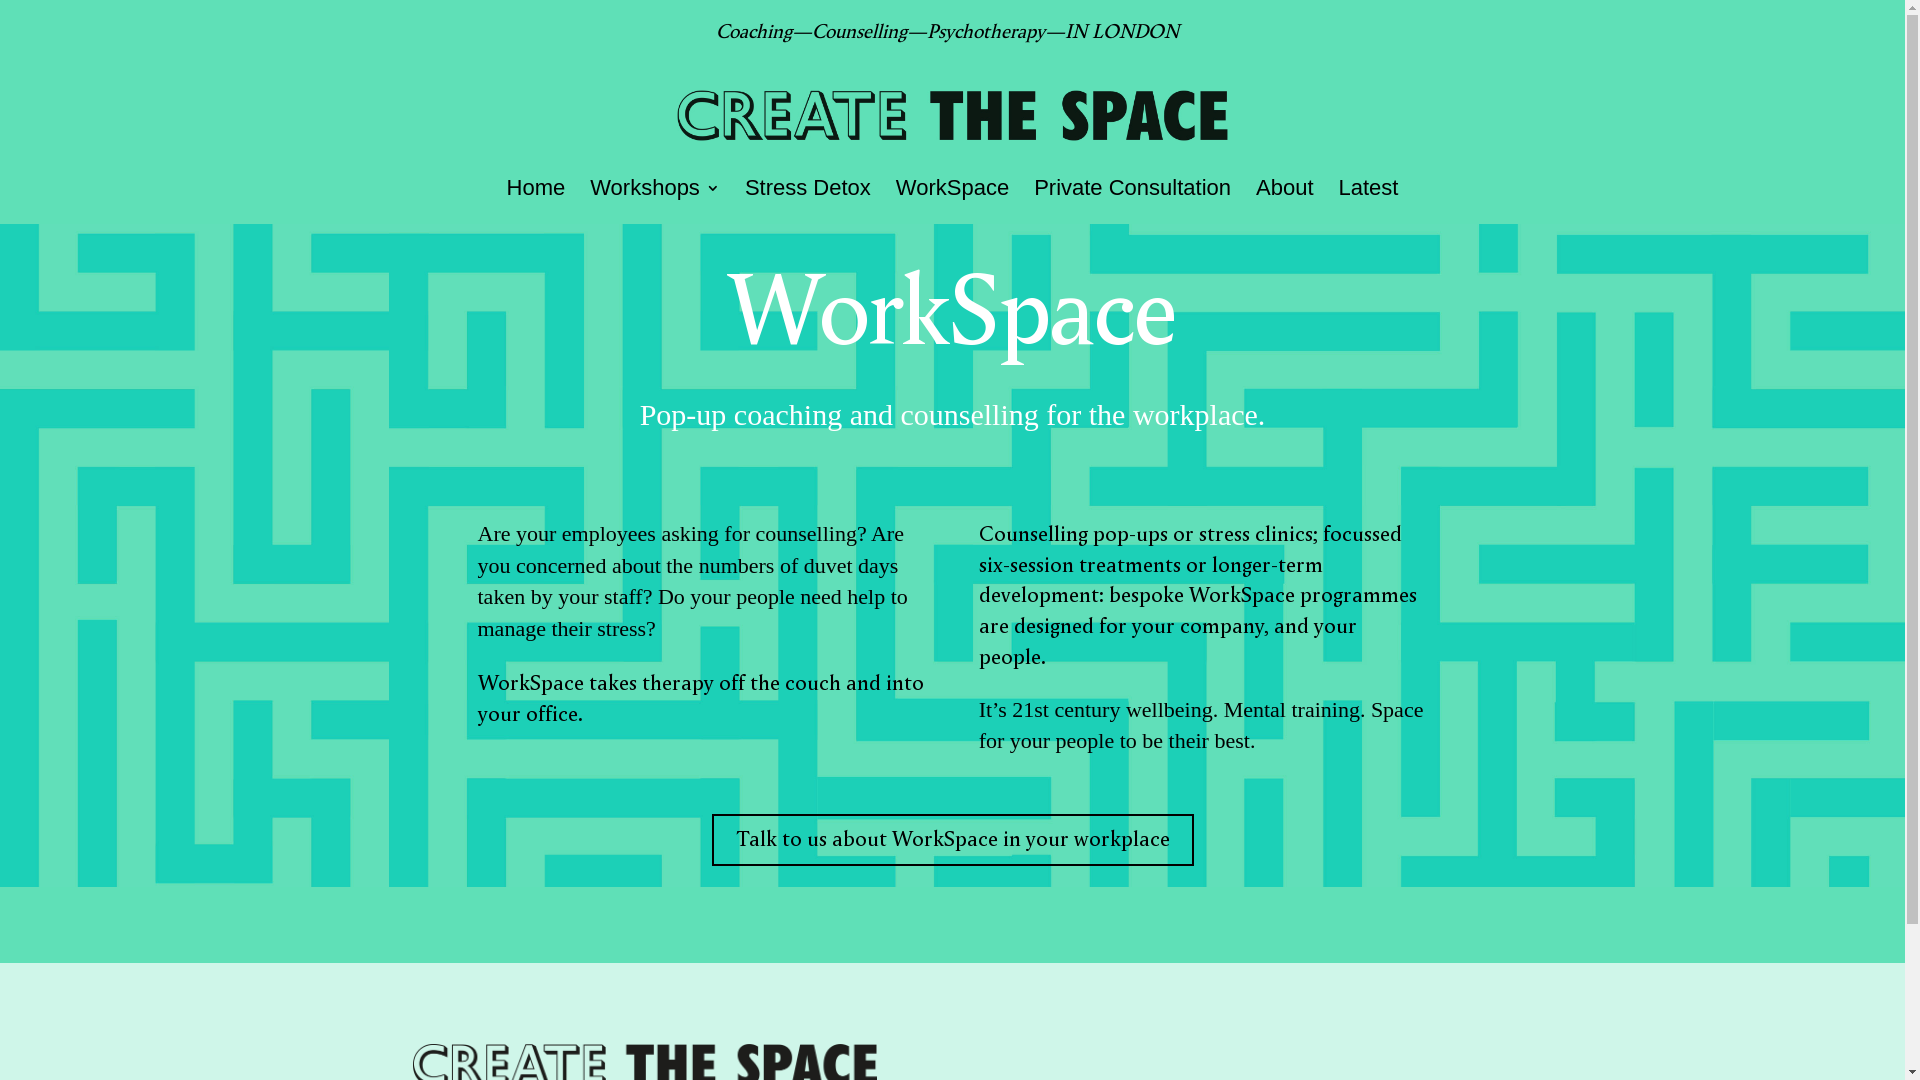 The image size is (1920, 1080). What do you see at coordinates (1132, 202) in the screenshot?
I see `Private Consultation` at bounding box center [1132, 202].